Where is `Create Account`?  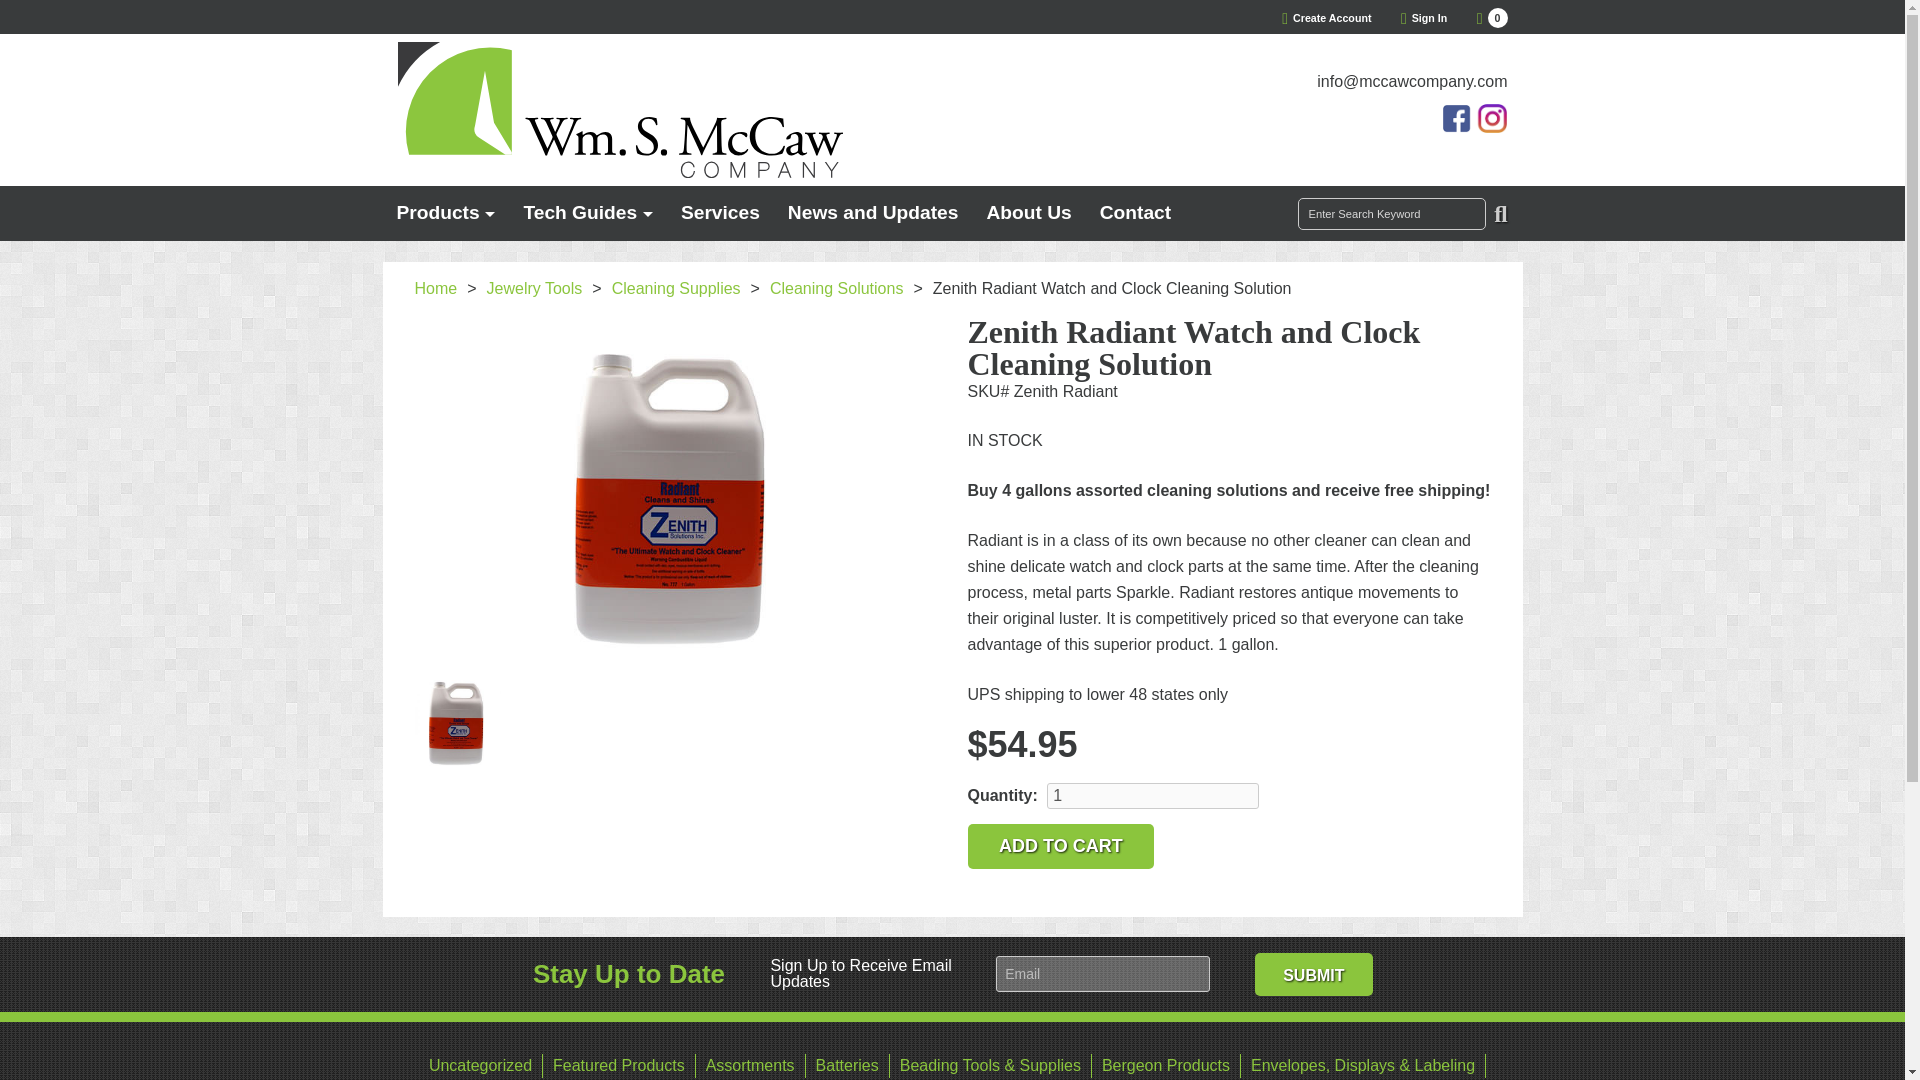 Create Account is located at coordinates (1492, 118).